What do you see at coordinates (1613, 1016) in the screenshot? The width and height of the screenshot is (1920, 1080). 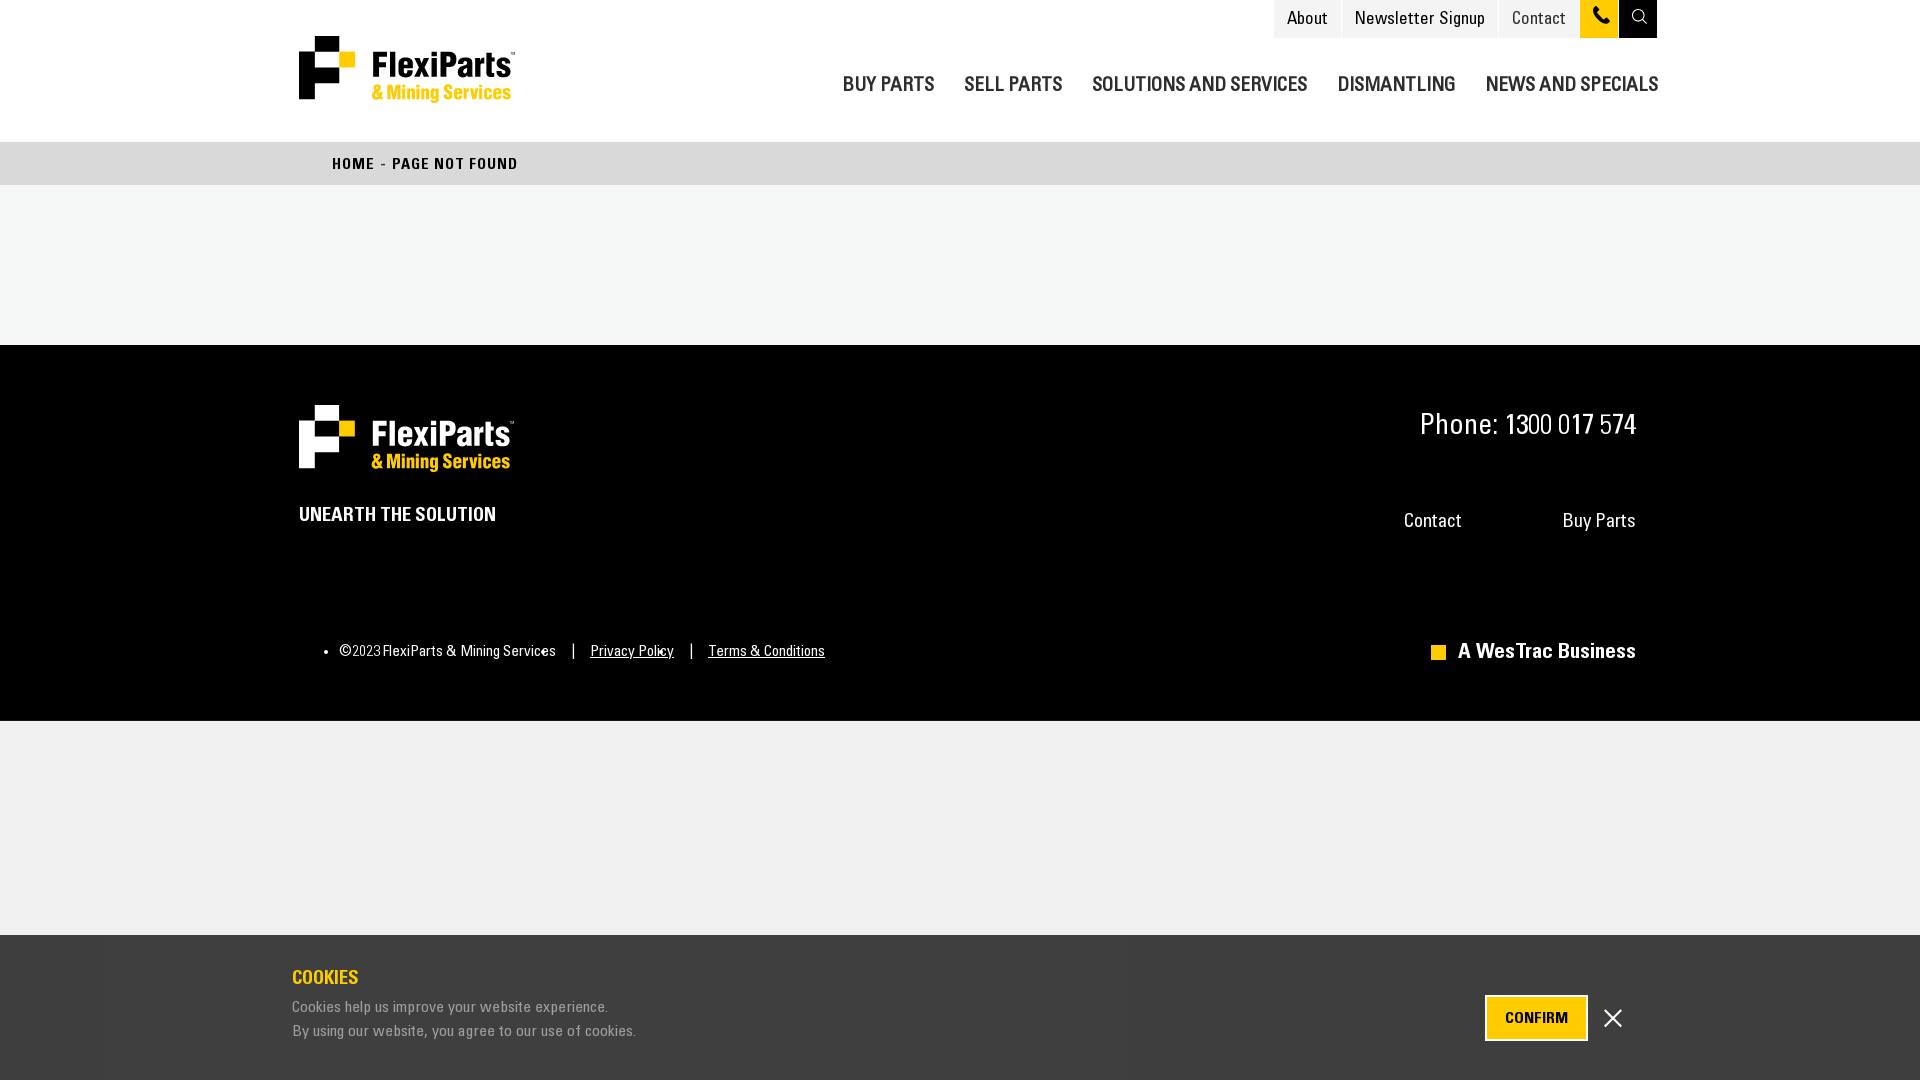 I see `X` at bounding box center [1613, 1016].